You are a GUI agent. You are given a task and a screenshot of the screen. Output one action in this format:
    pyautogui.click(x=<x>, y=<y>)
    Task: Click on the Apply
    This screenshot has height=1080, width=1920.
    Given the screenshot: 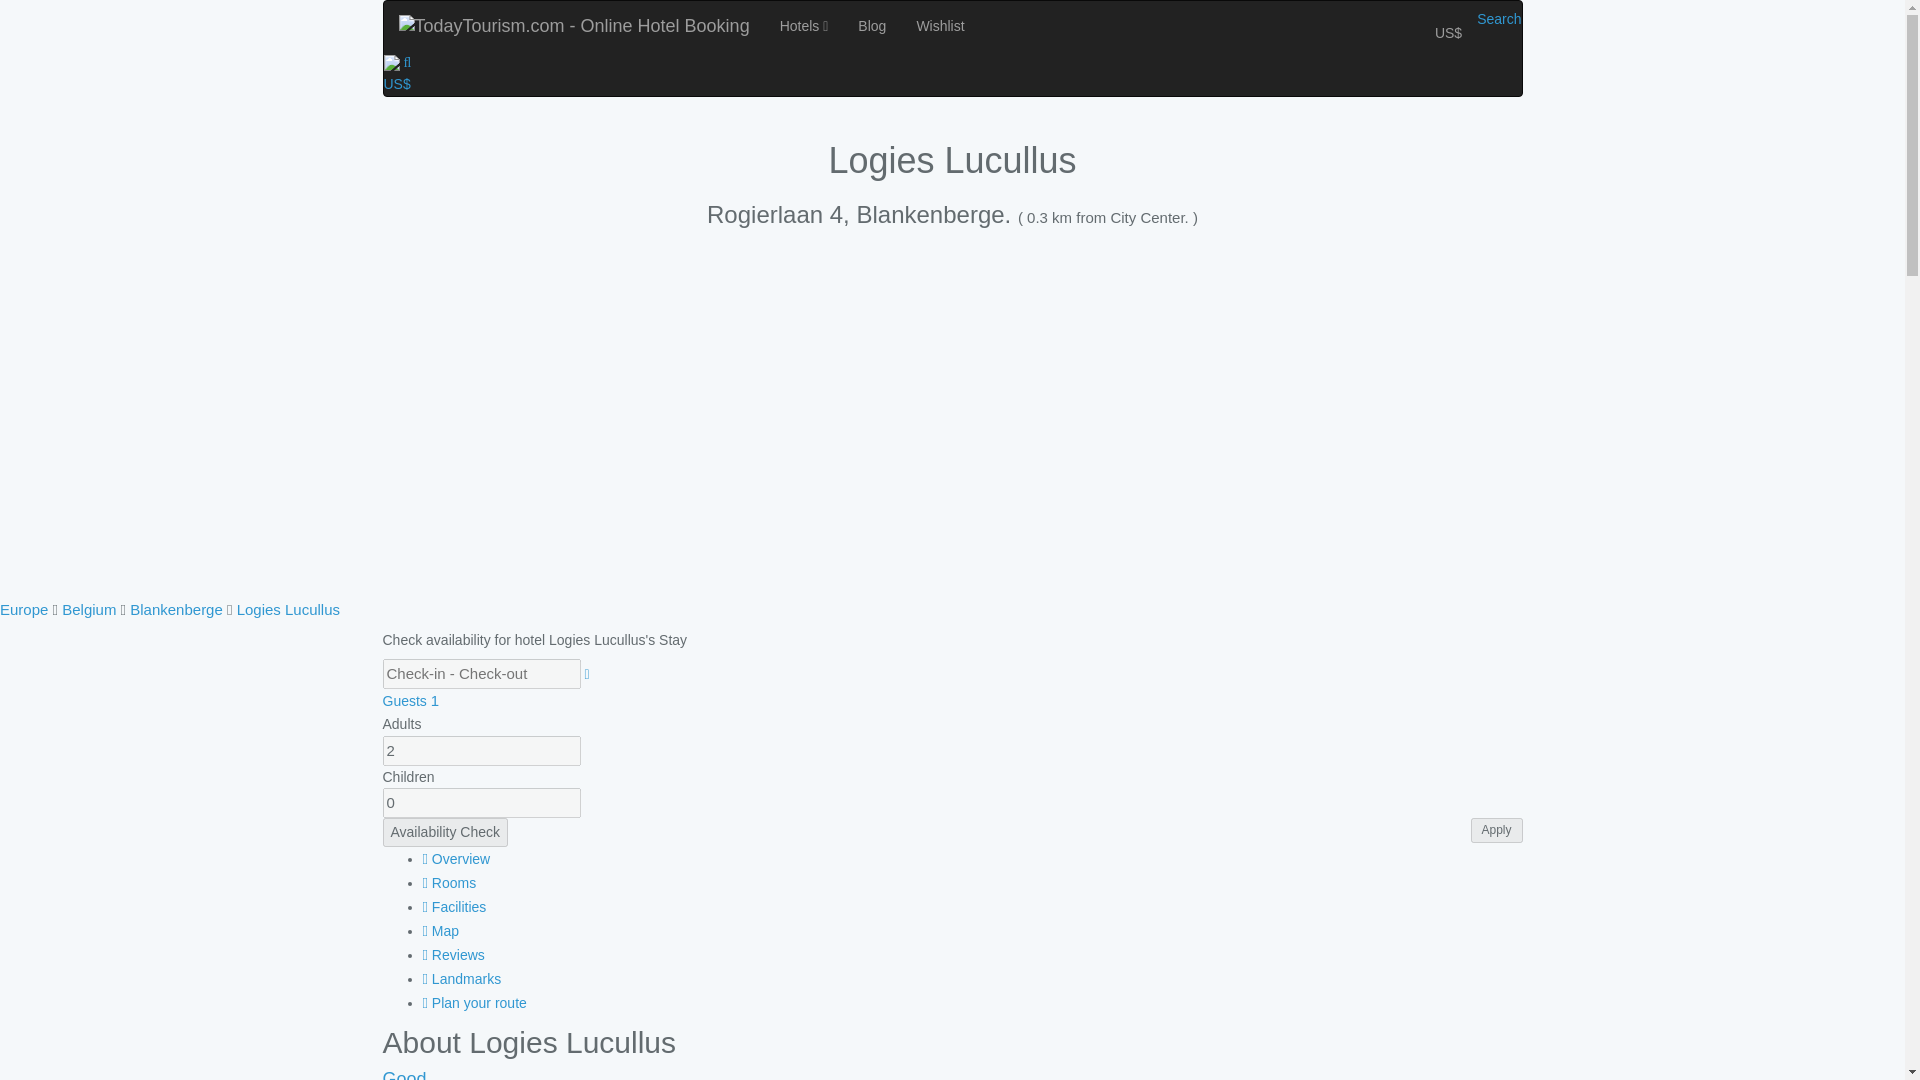 What is the action you would take?
    pyautogui.click(x=1496, y=830)
    